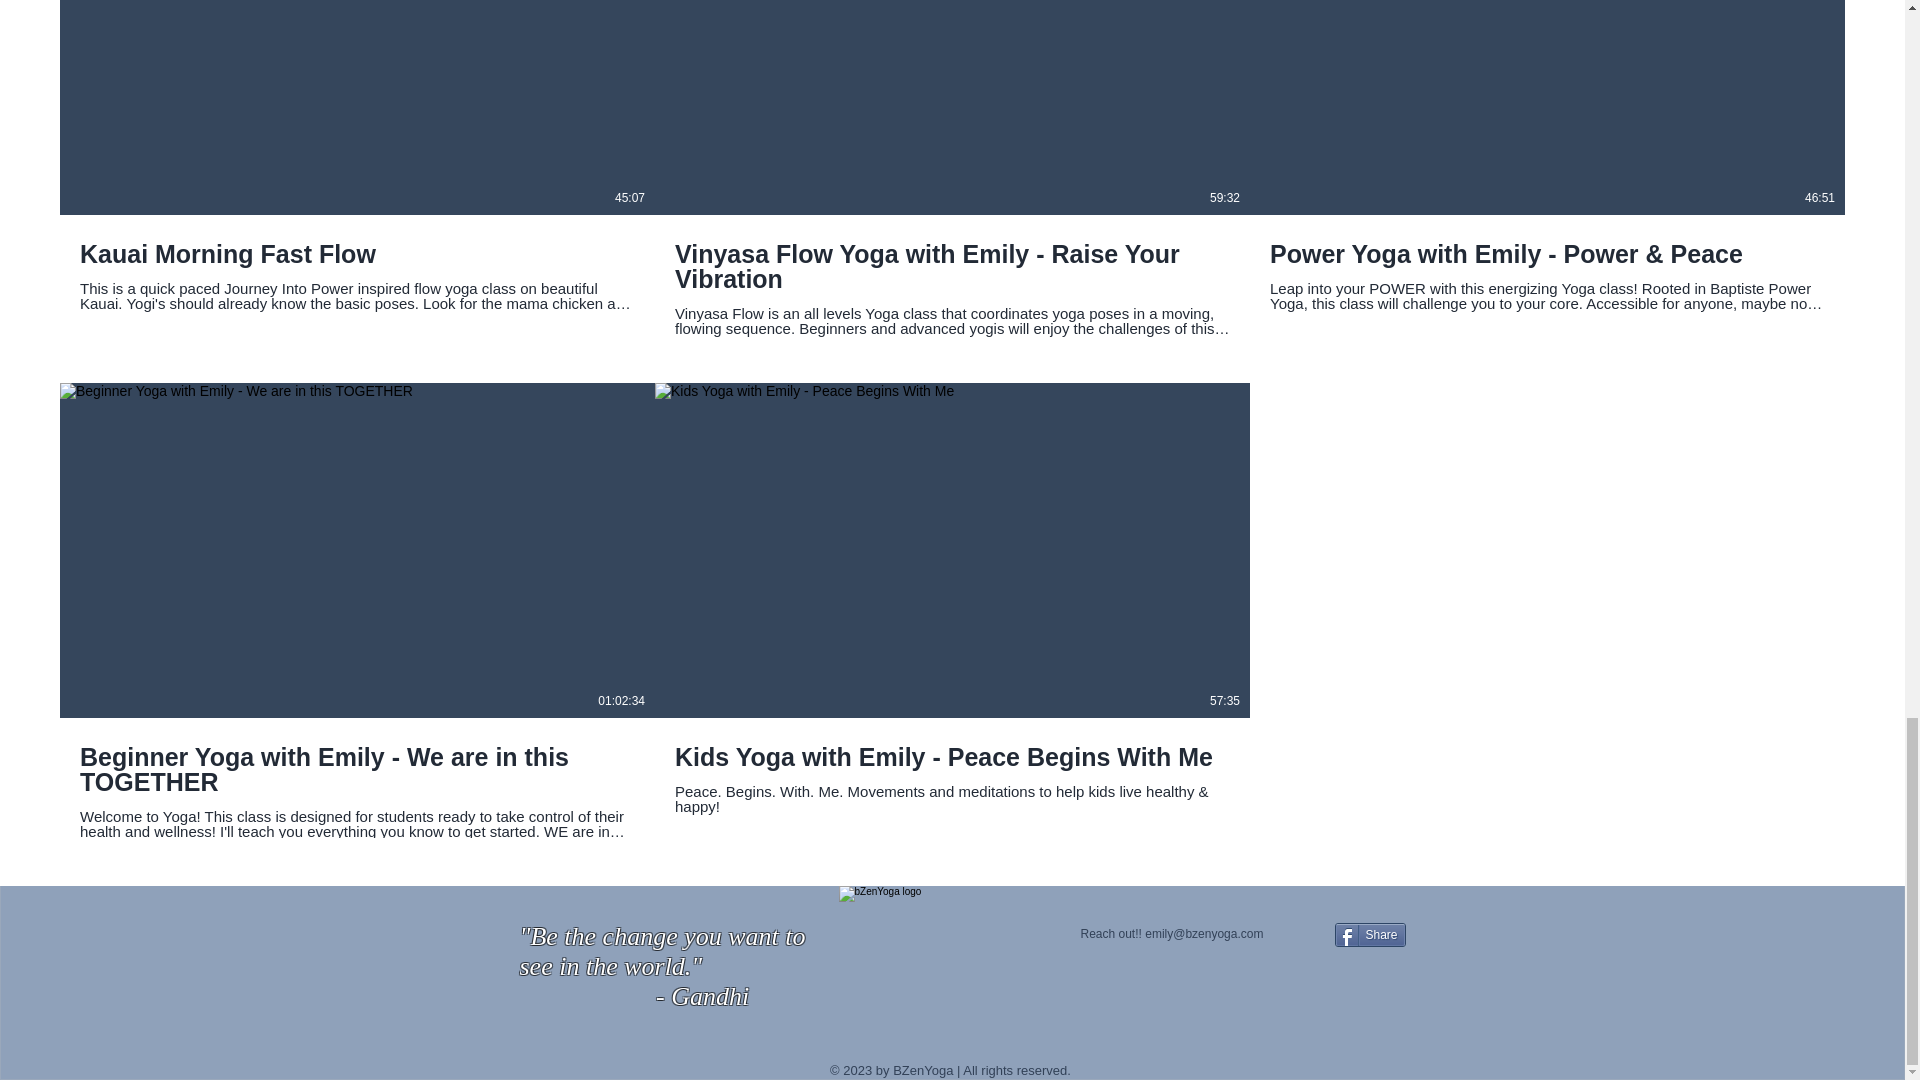 This screenshot has width=1920, height=1080. Describe the element at coordinates (952, 756) in the screenshot. I see `Kids Yoga with Emily - Peace Begins With Me` at that location.